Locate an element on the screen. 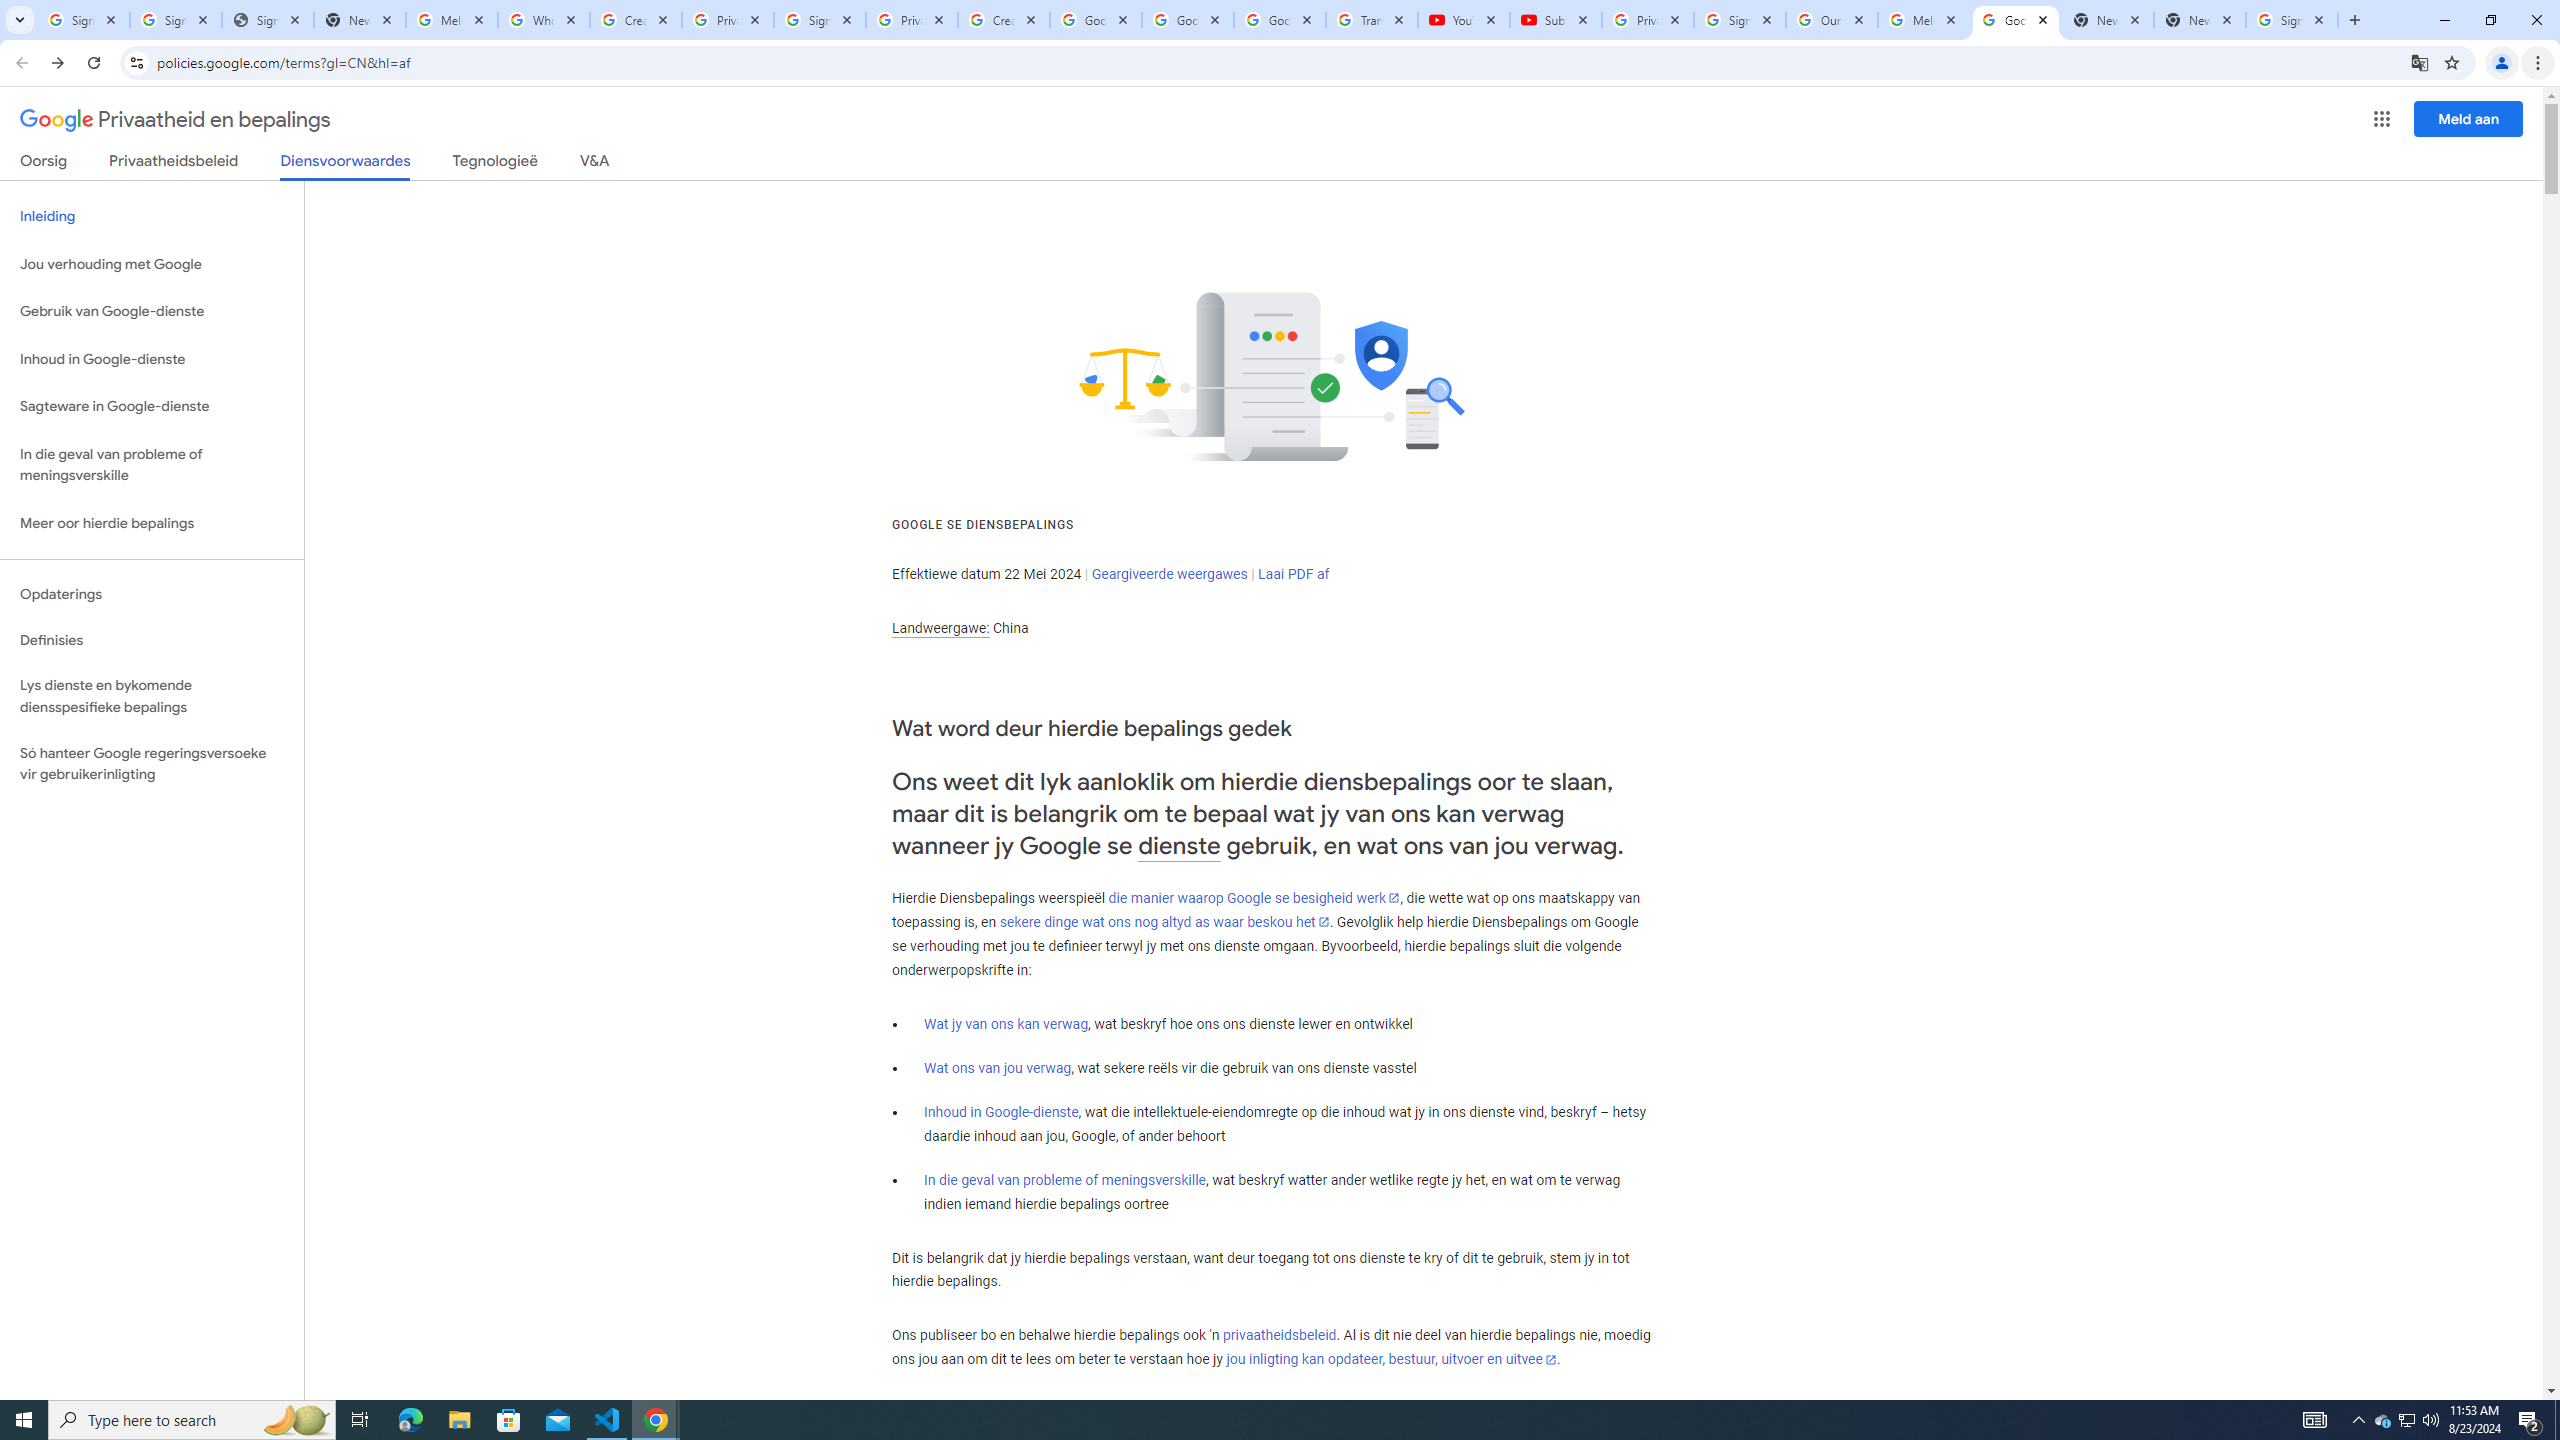 The width and height of the screenshot is (2560, 1440). Create your Google Account is located at coordinates (1004, 20).